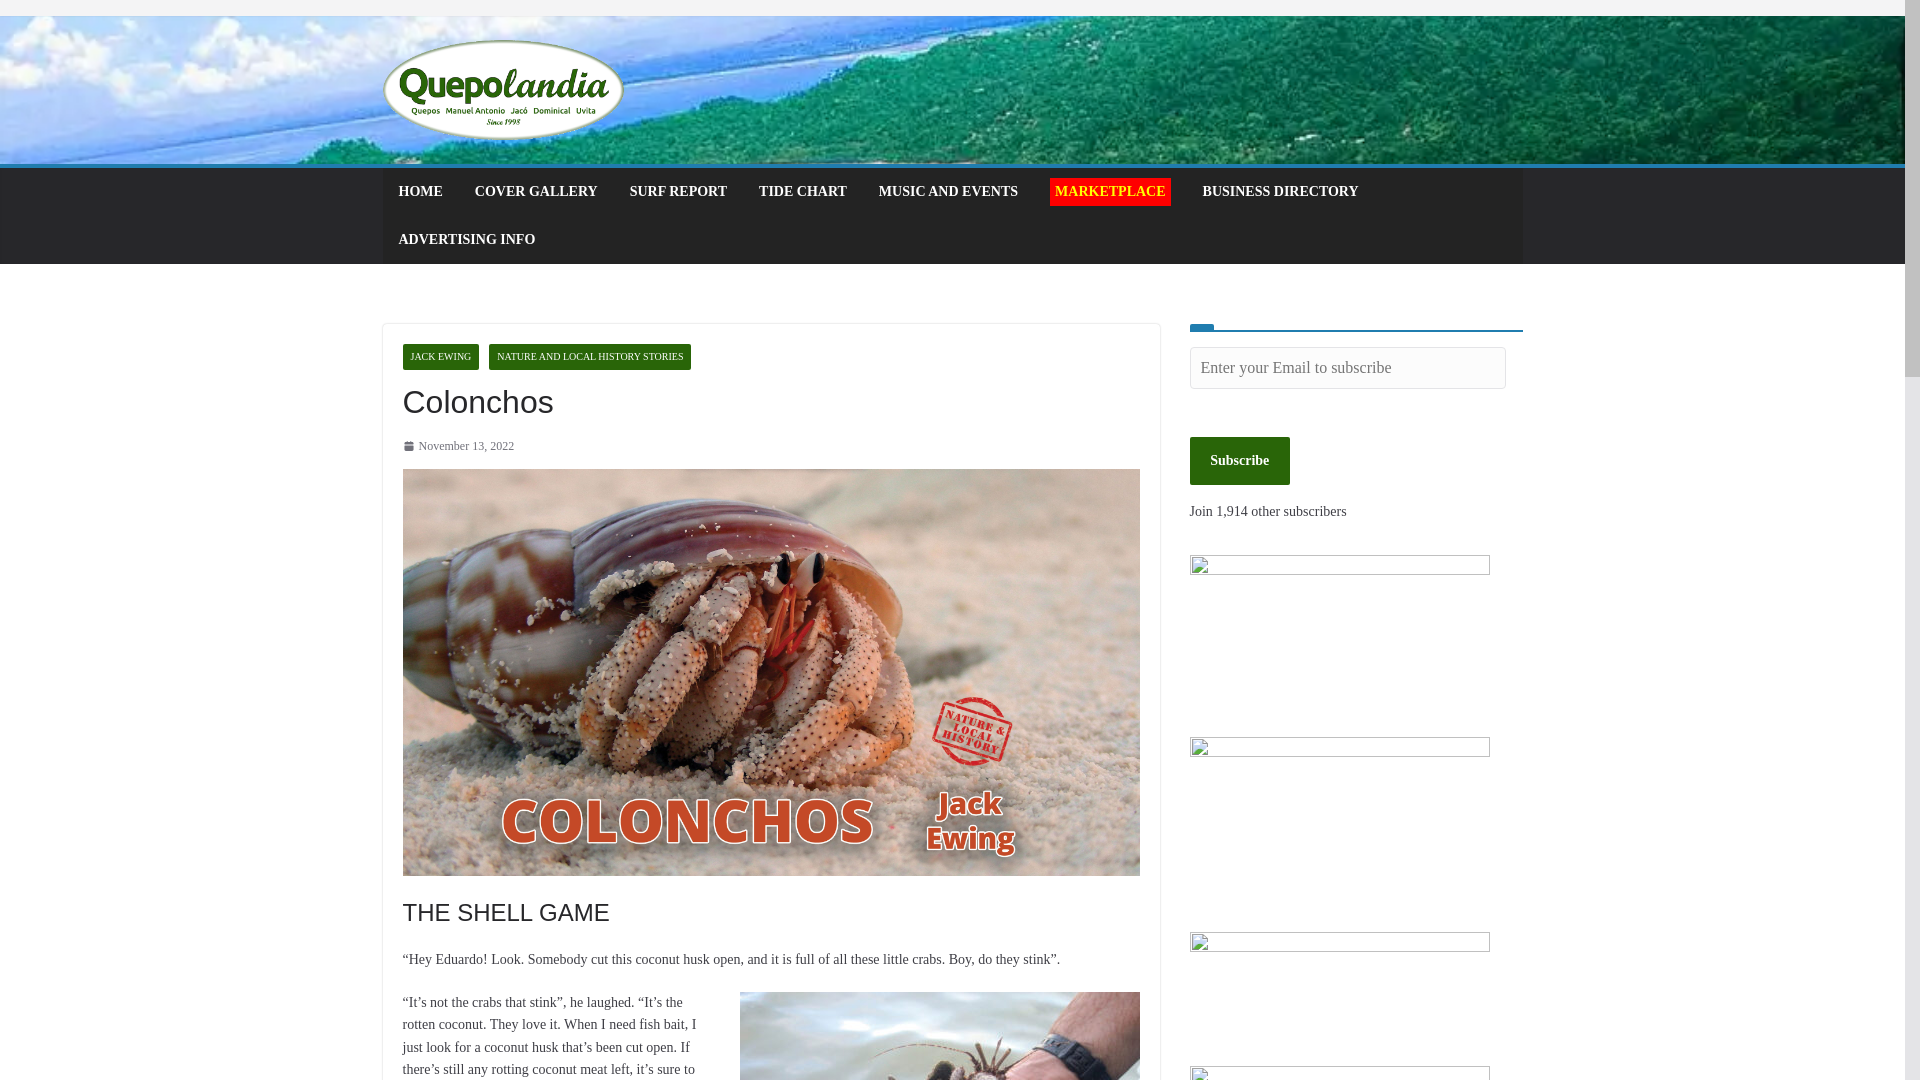 The height and width of the screenshot is (1080, 1920). Describe the element at coordinates (466, 239) in the screenshot. I see `ADVERTISING INFO` at that location.